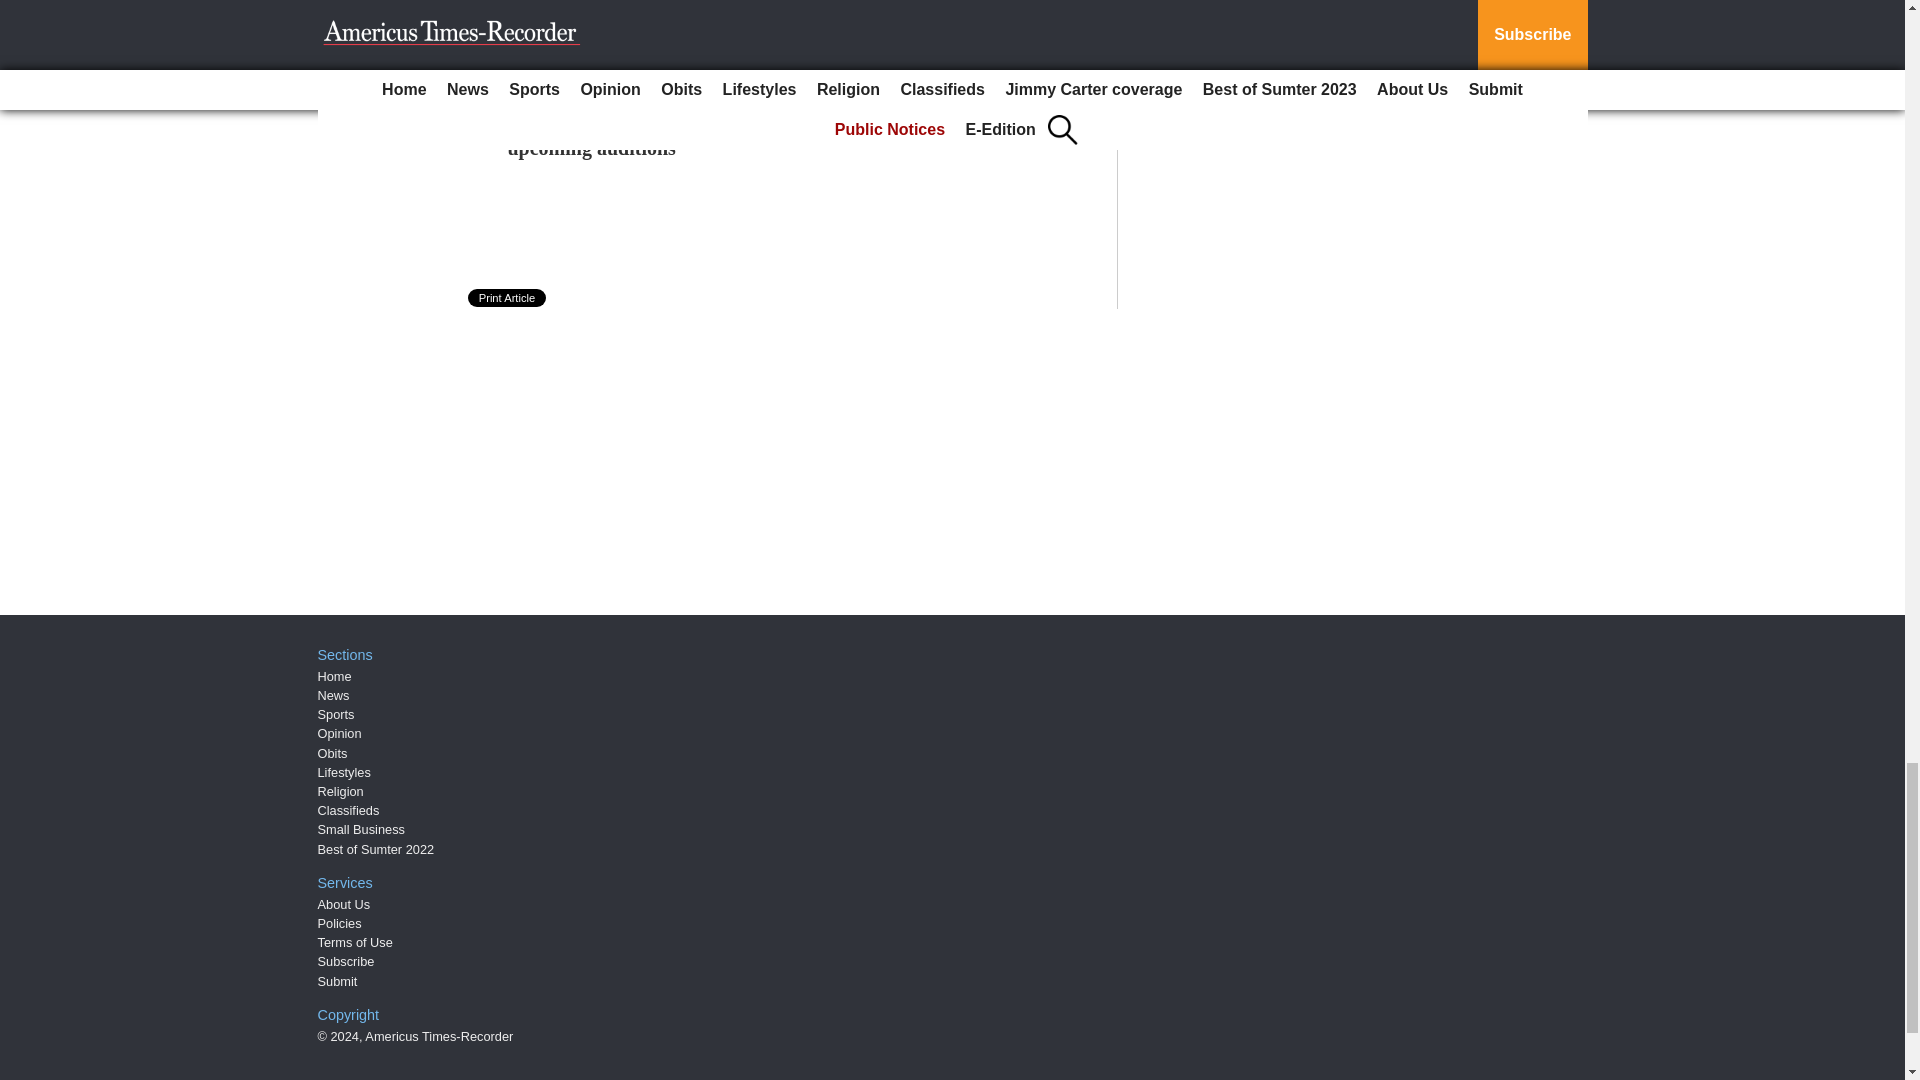 The image size is (1920, 1080). Describe the element at coordinates (636, 136) in the screenshot. I see `The Sumter Players announce upcoming auditions` at that location.